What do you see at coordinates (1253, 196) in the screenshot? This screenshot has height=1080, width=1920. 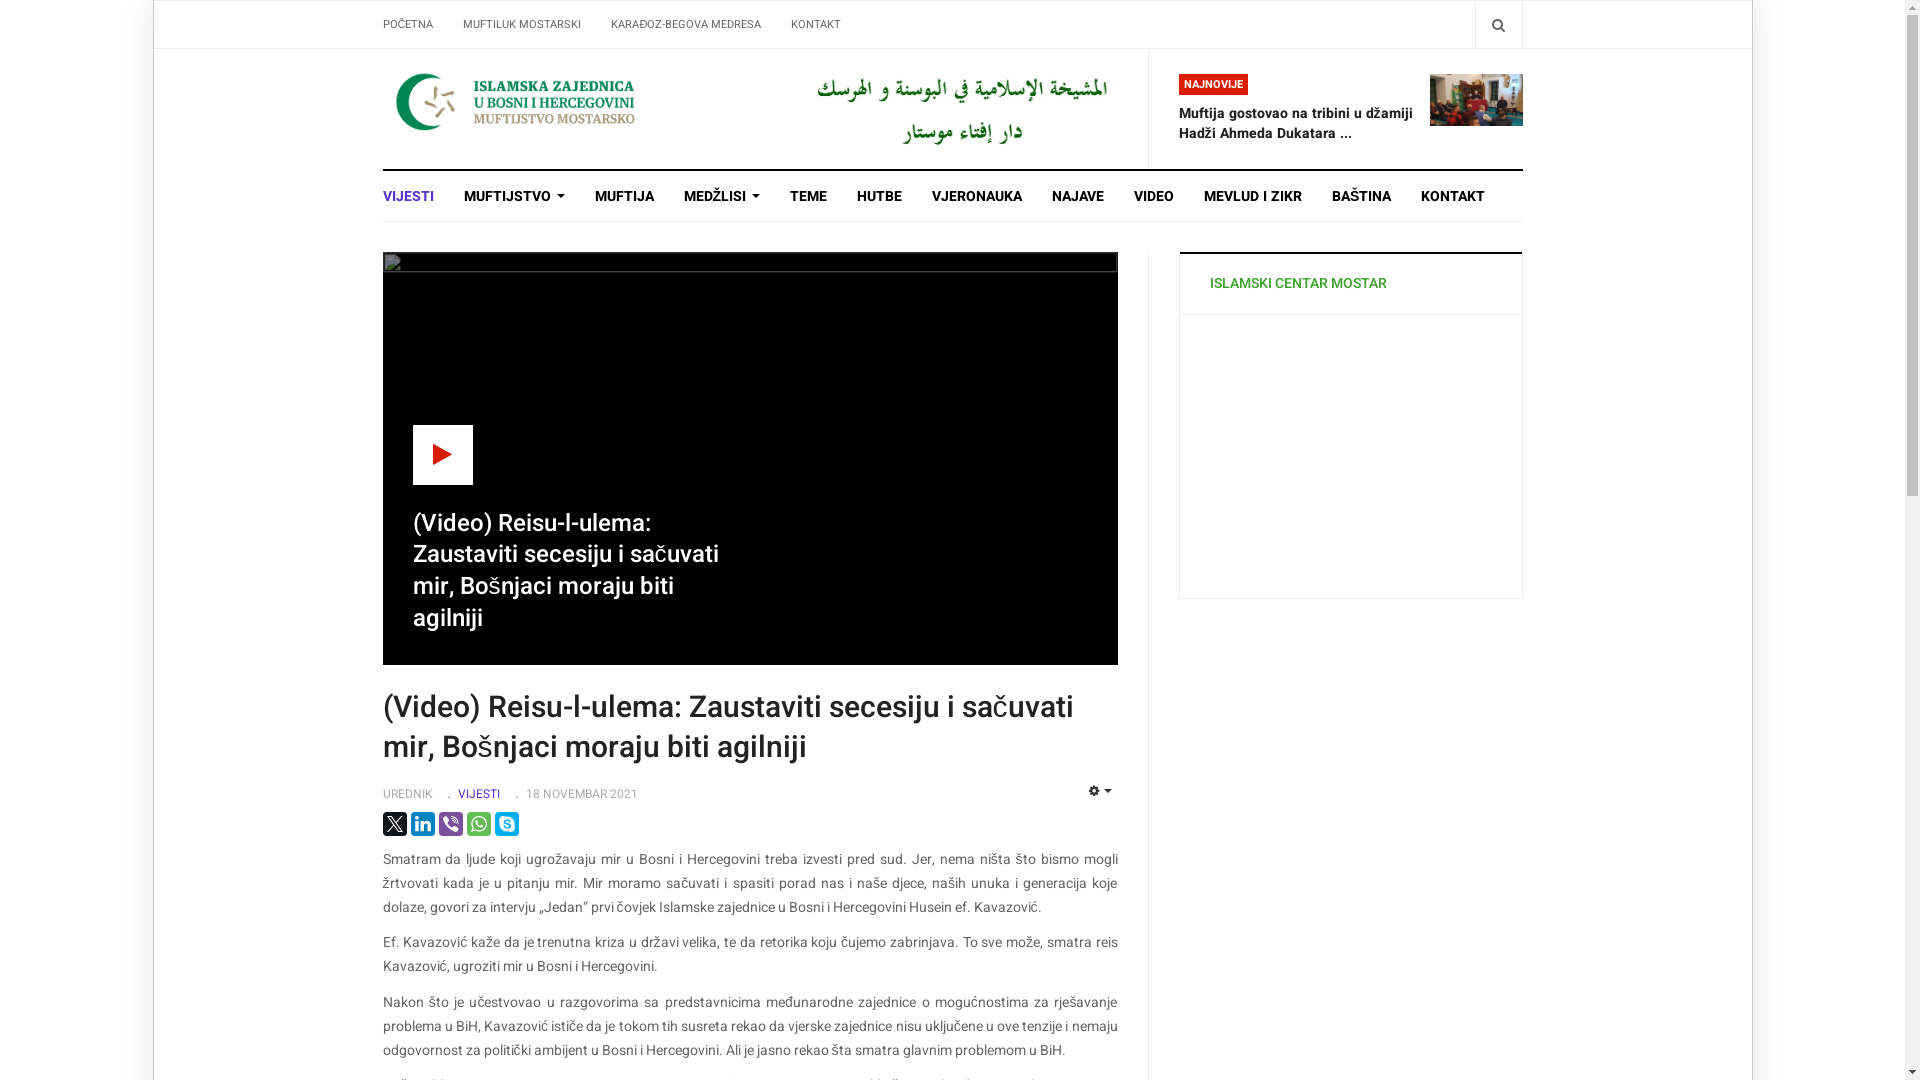 I see `MEVLUD I ZIKR` at bounding box center [1253, 196].